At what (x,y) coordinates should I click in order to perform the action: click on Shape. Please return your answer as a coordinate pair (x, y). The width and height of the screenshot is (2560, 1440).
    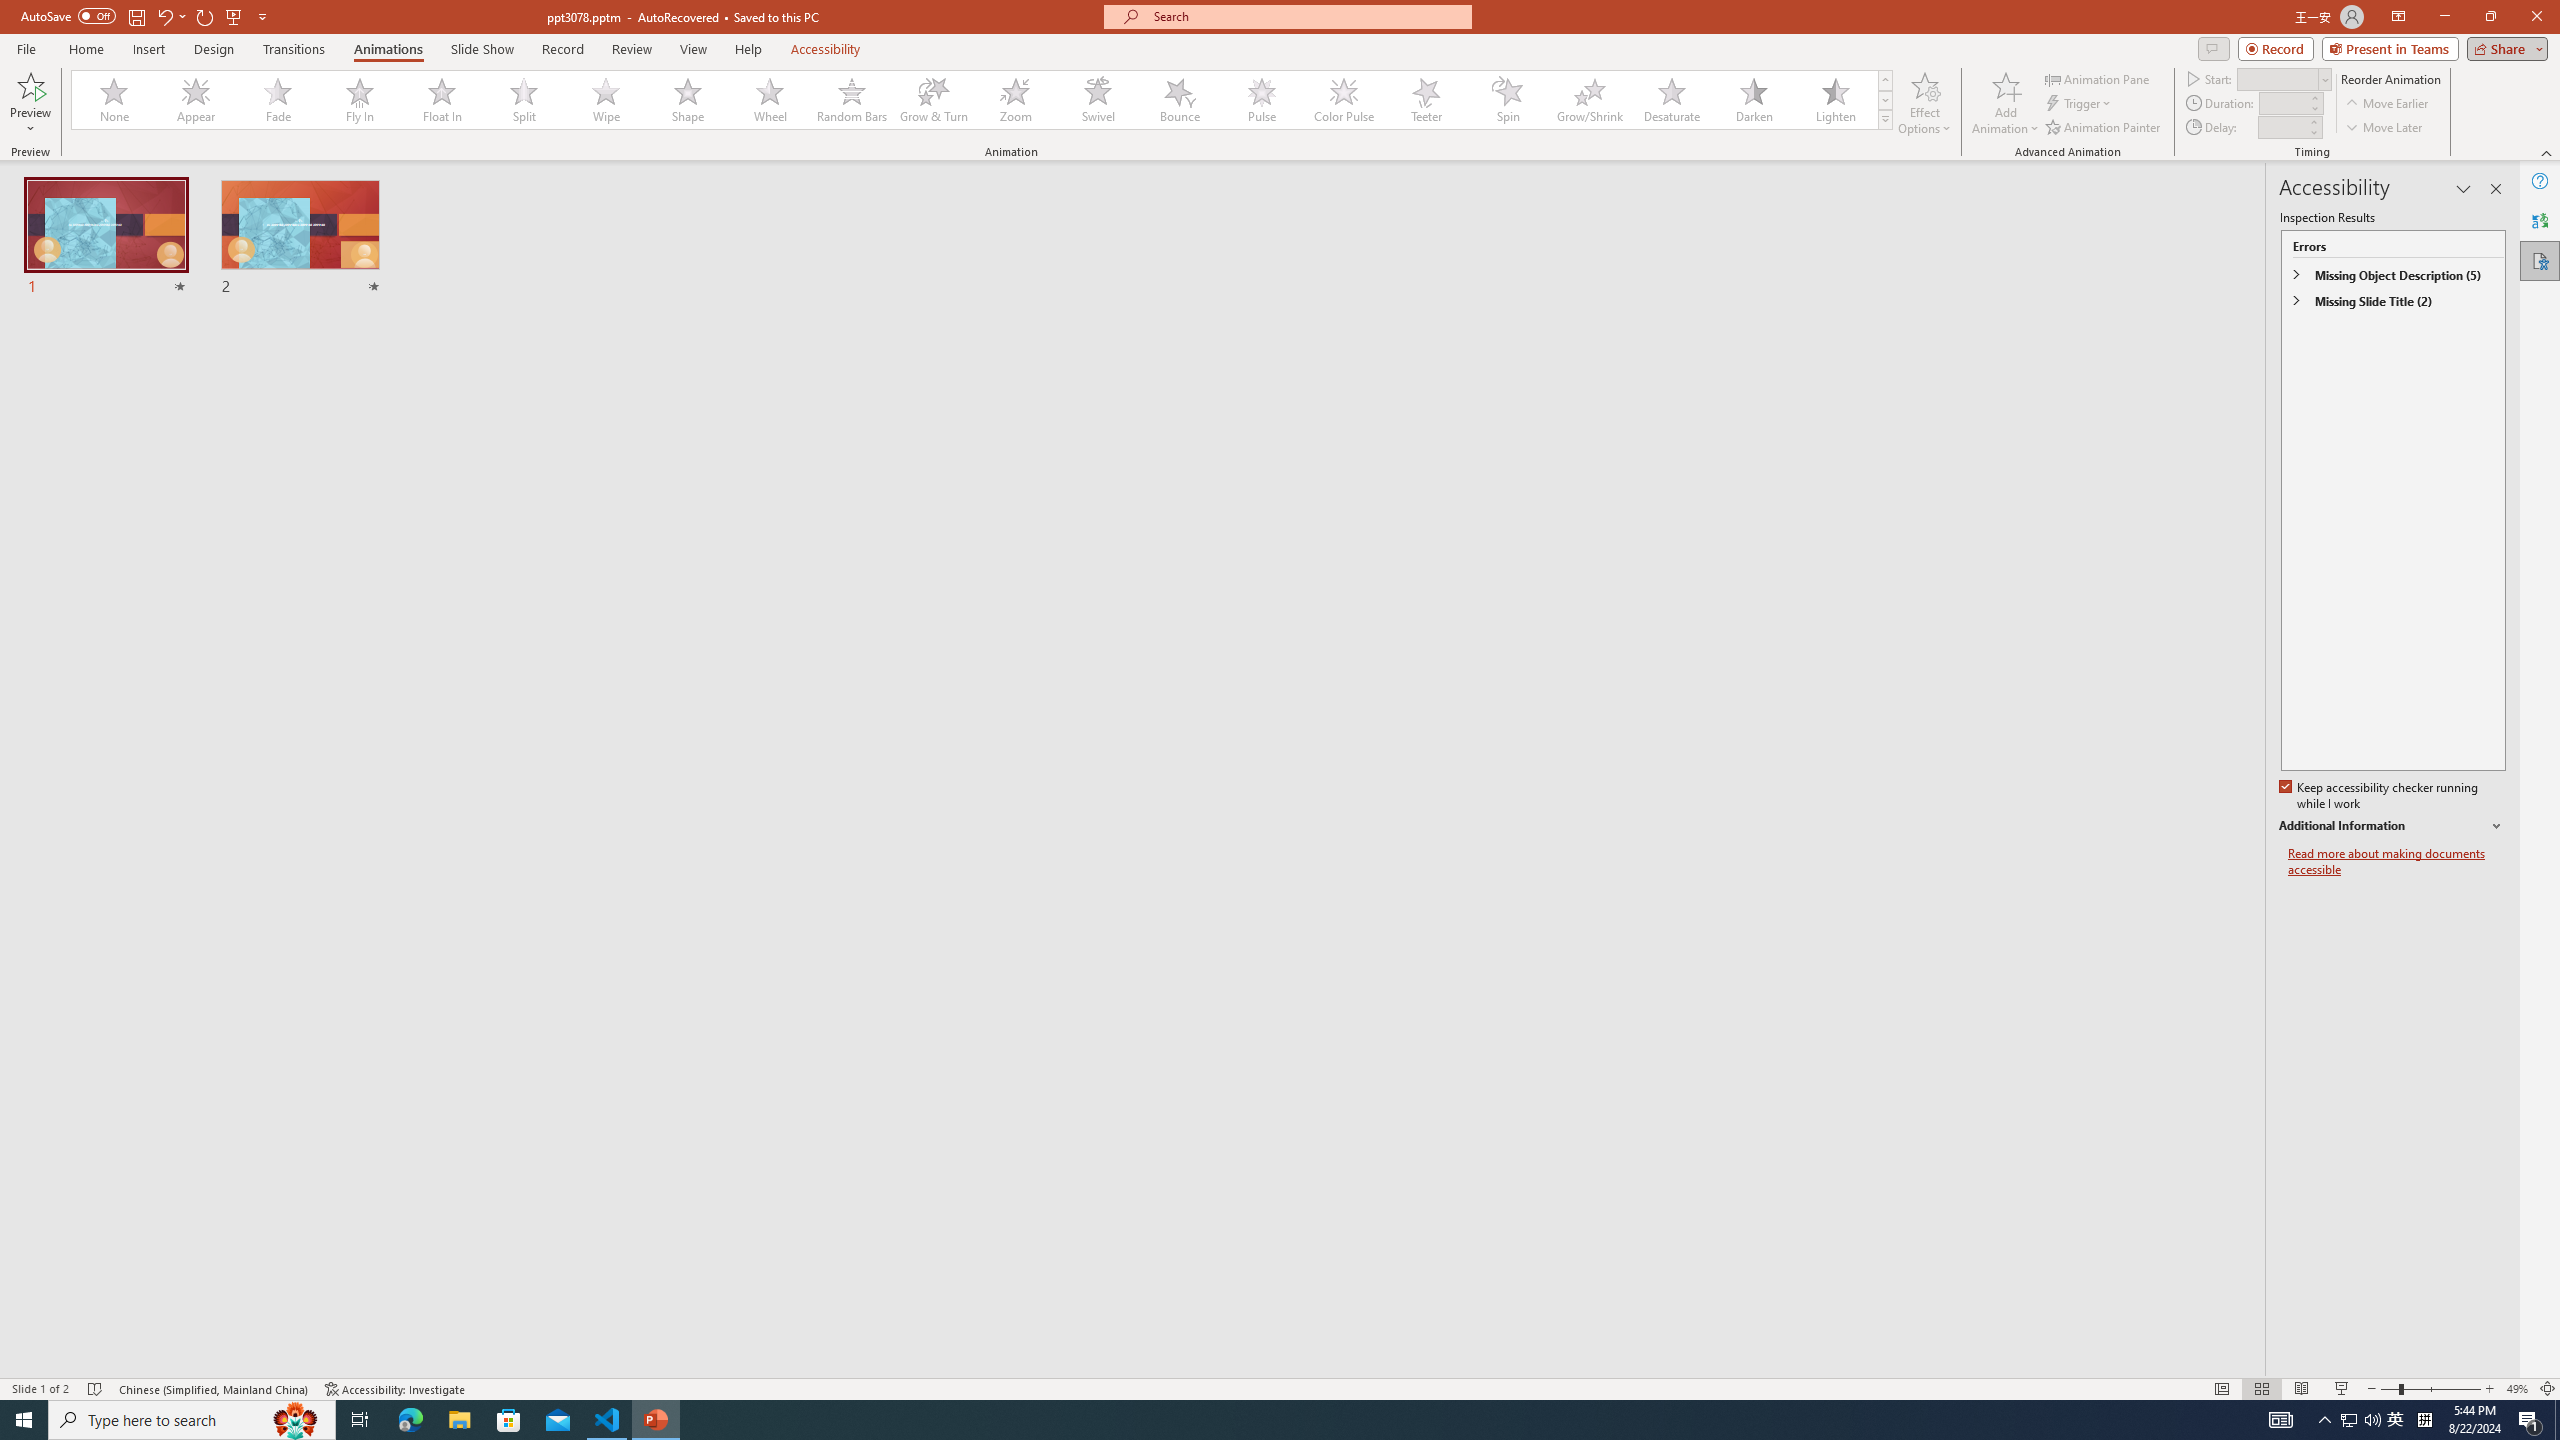
    Looking at the image, I should click on (688, 100).